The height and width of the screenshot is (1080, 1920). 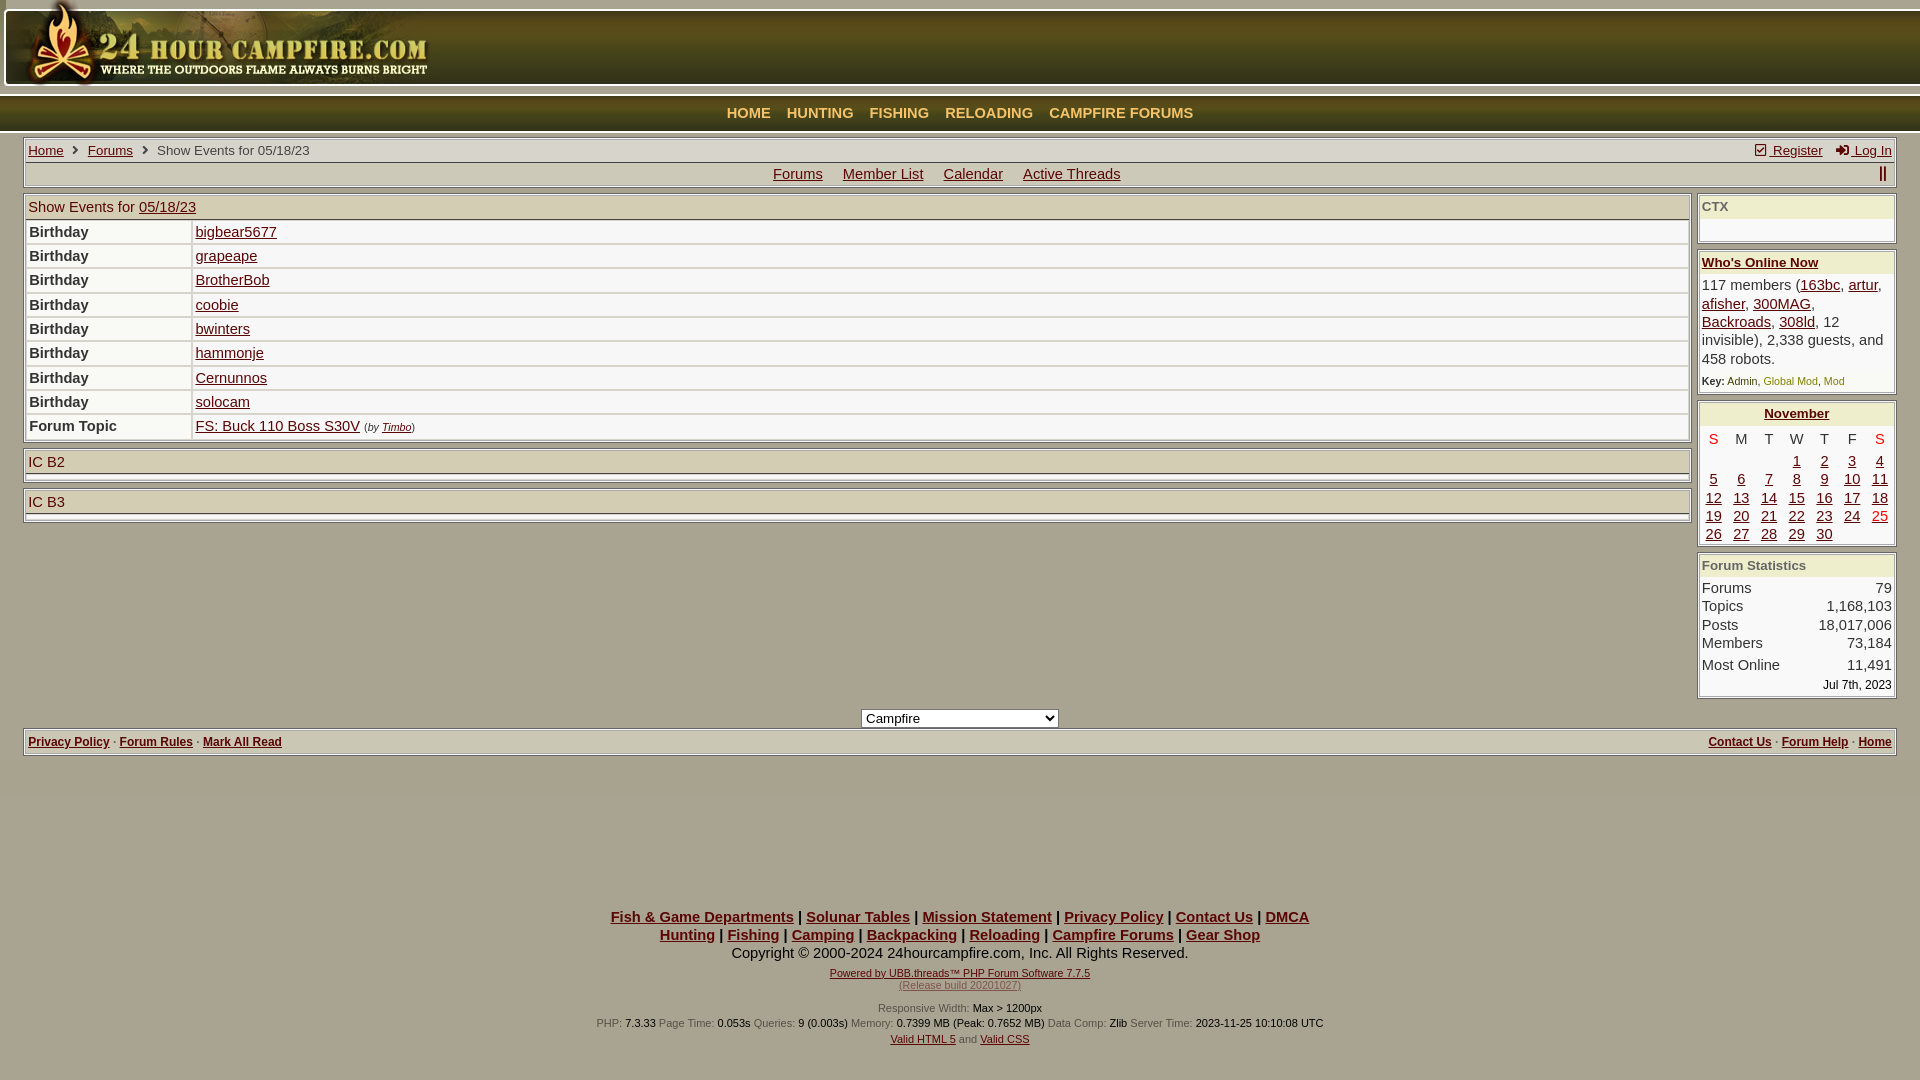 I want to click on 11, so click(x=1880, y=479).